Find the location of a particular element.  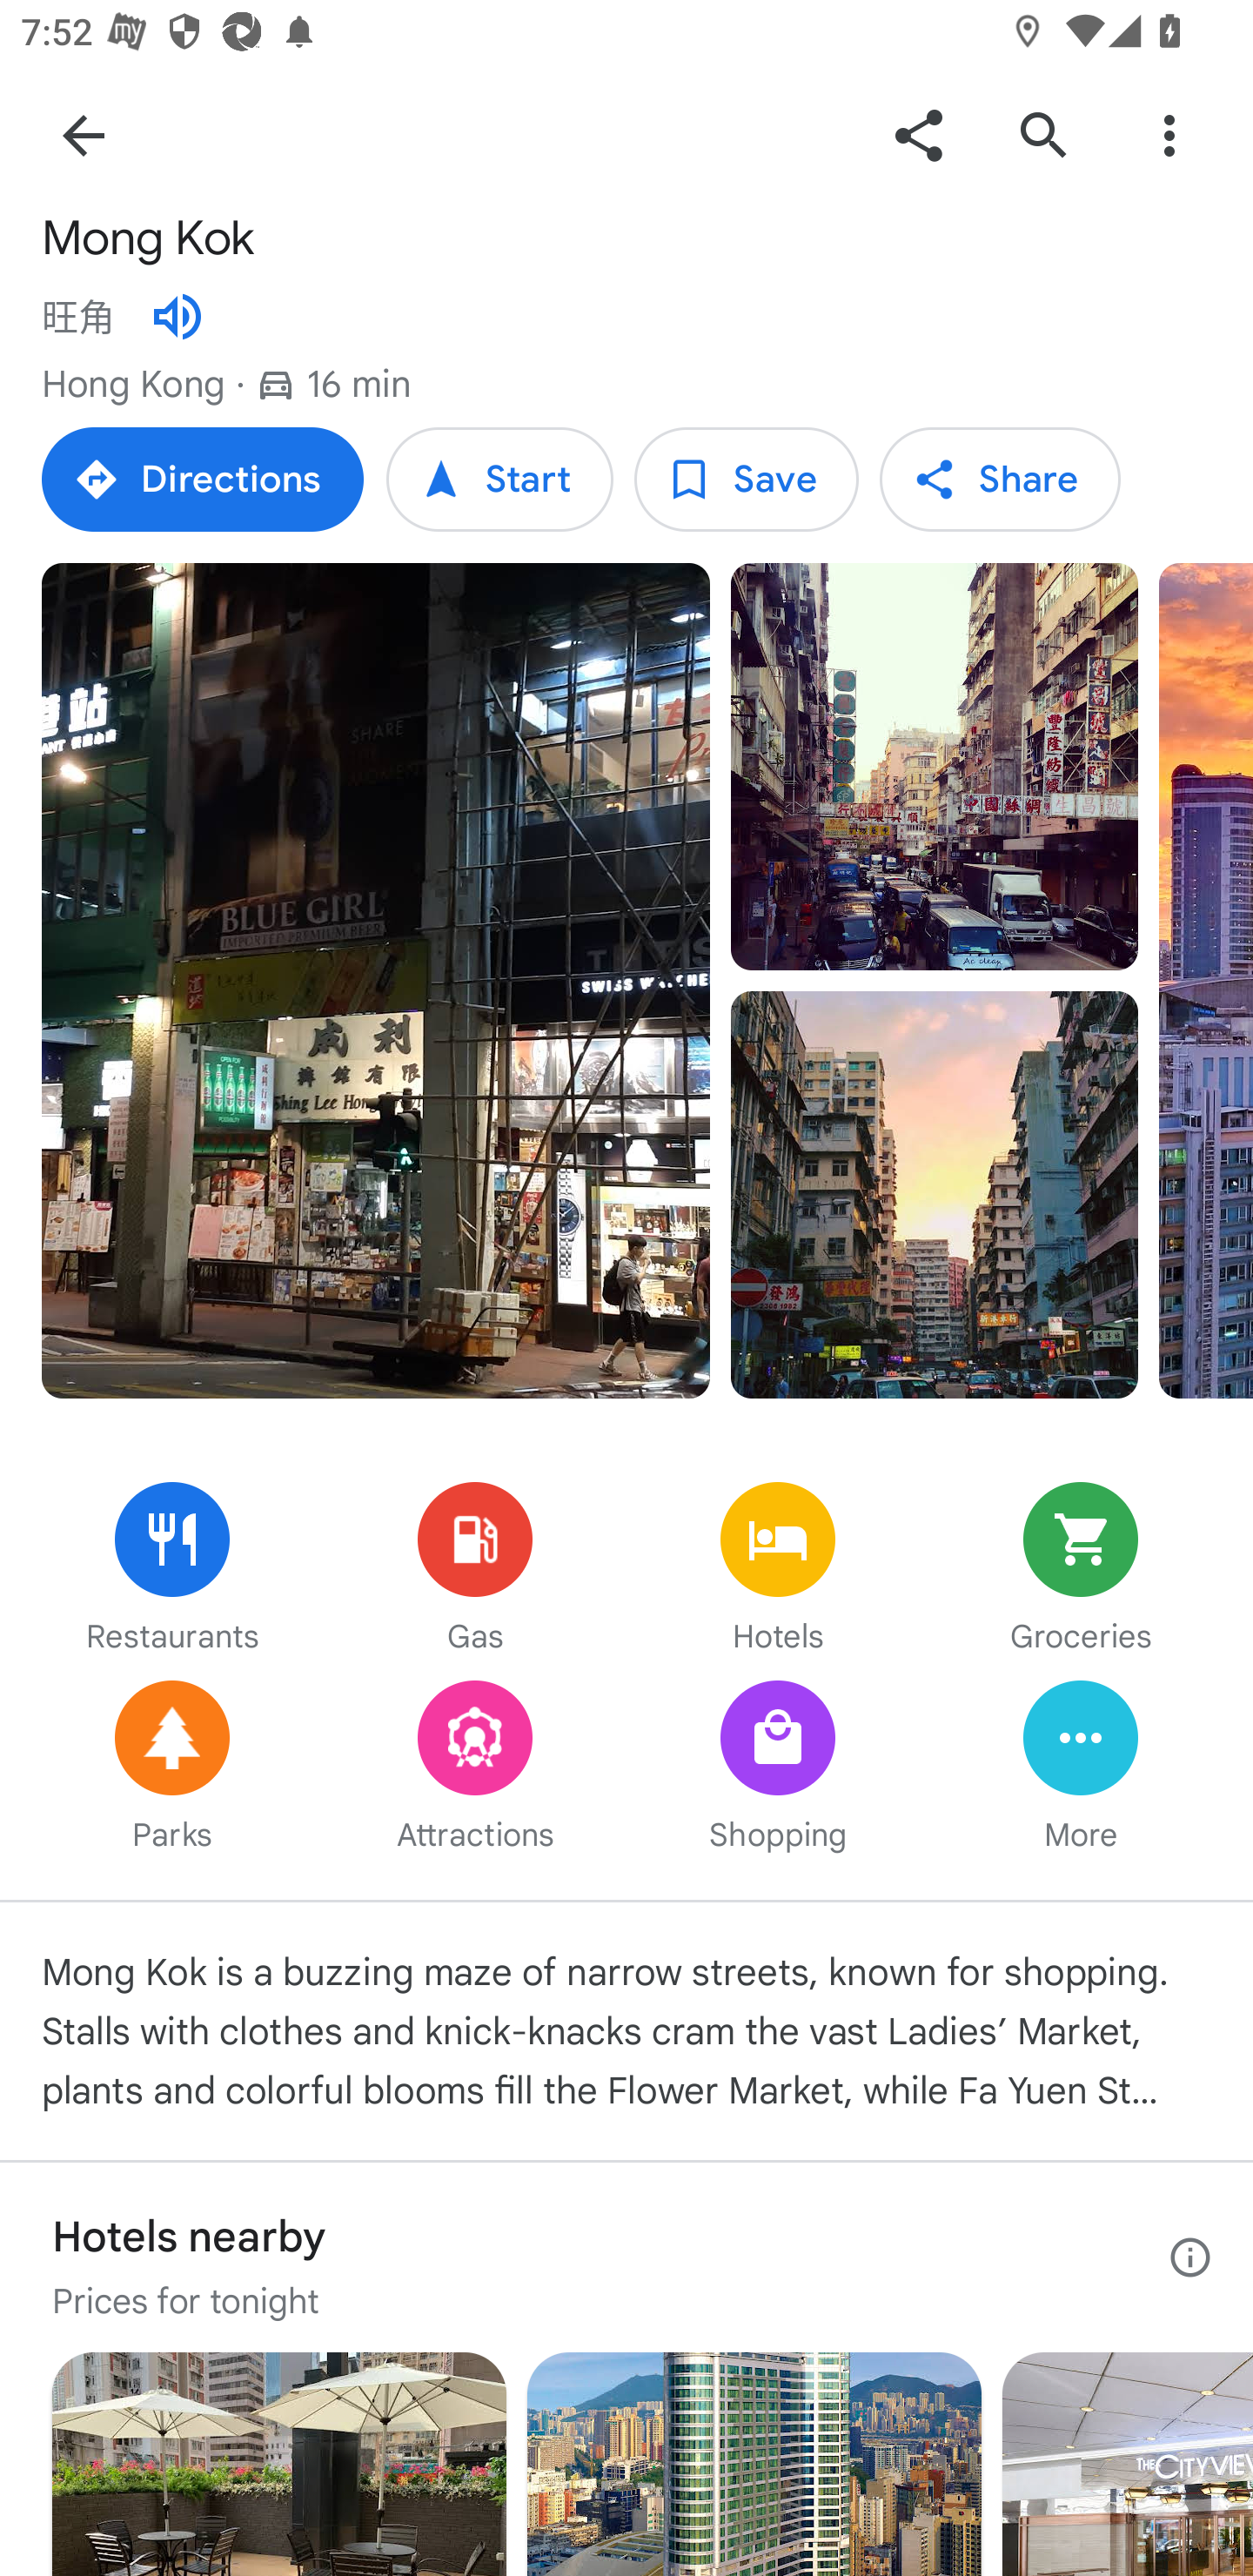

More is located at coordinates (1081, 1768).